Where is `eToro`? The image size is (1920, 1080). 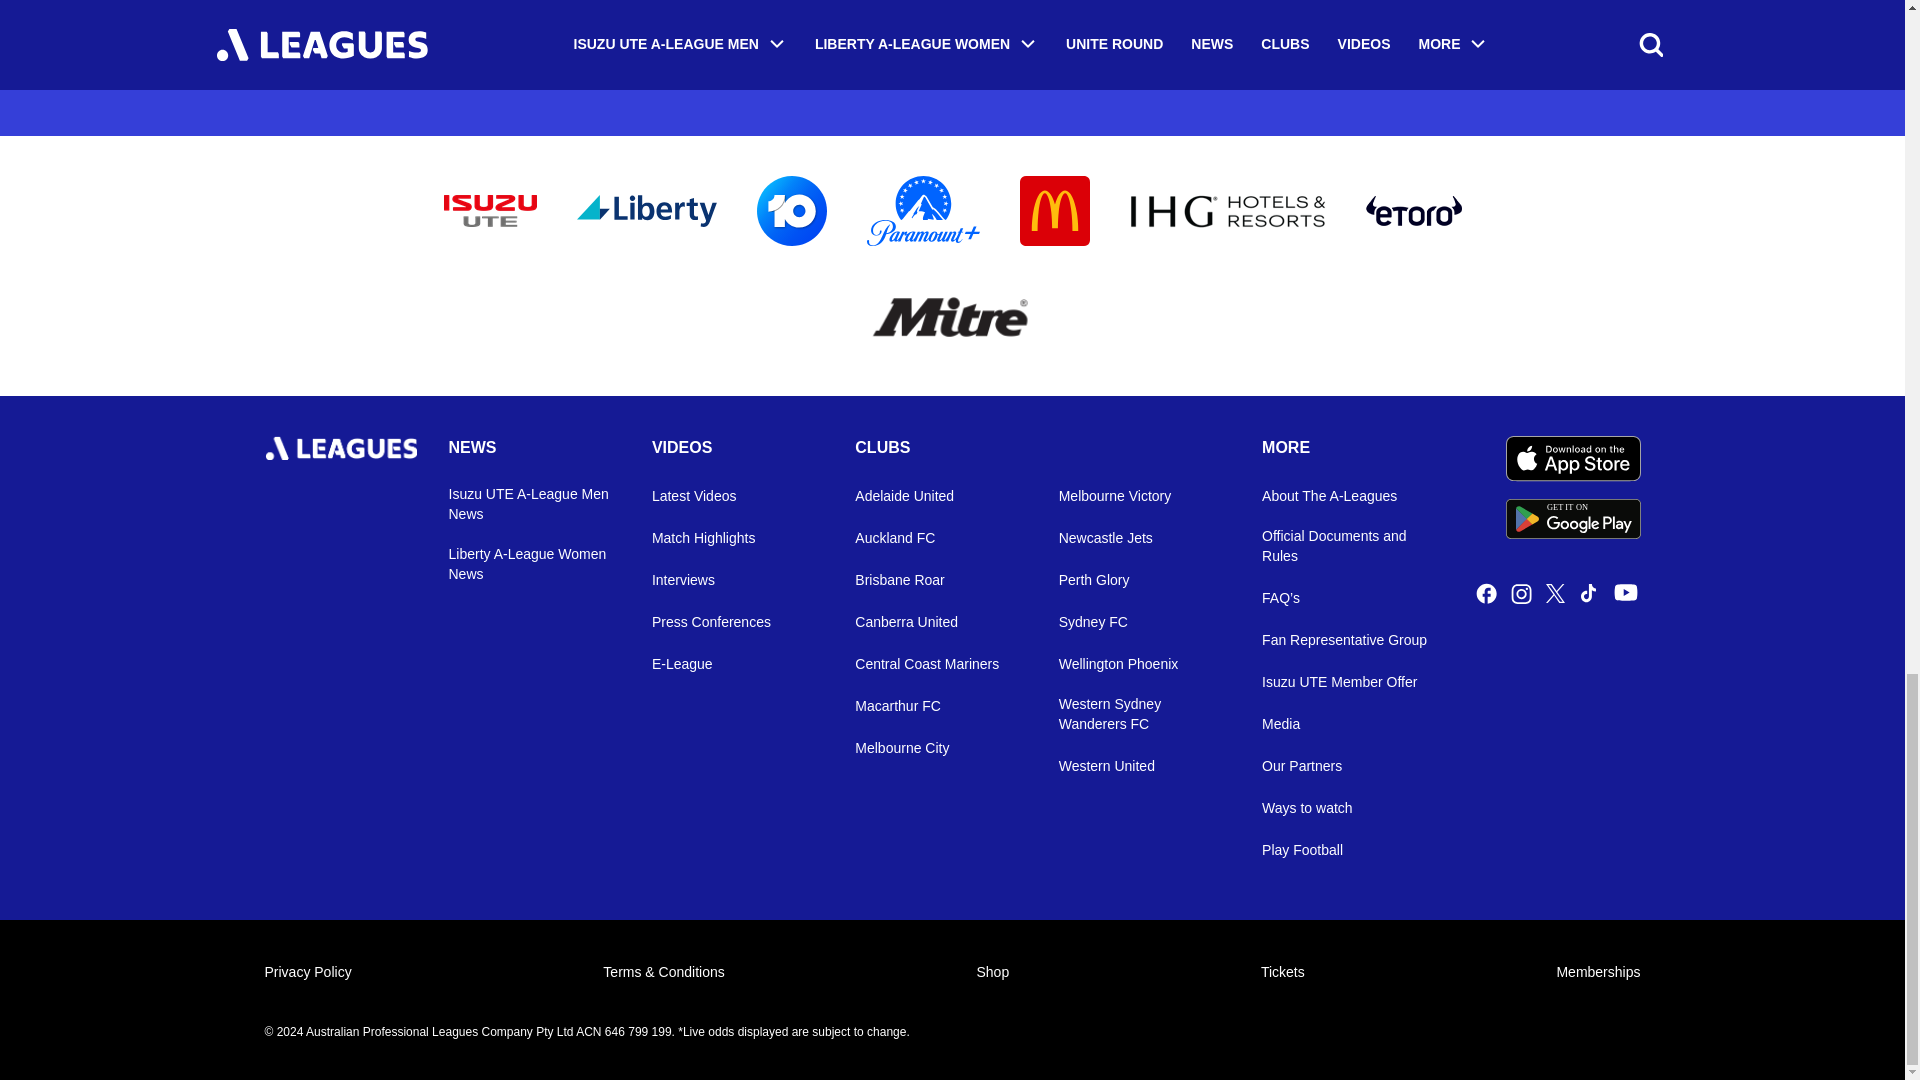
eToro is located at coordinates (1054, 211).